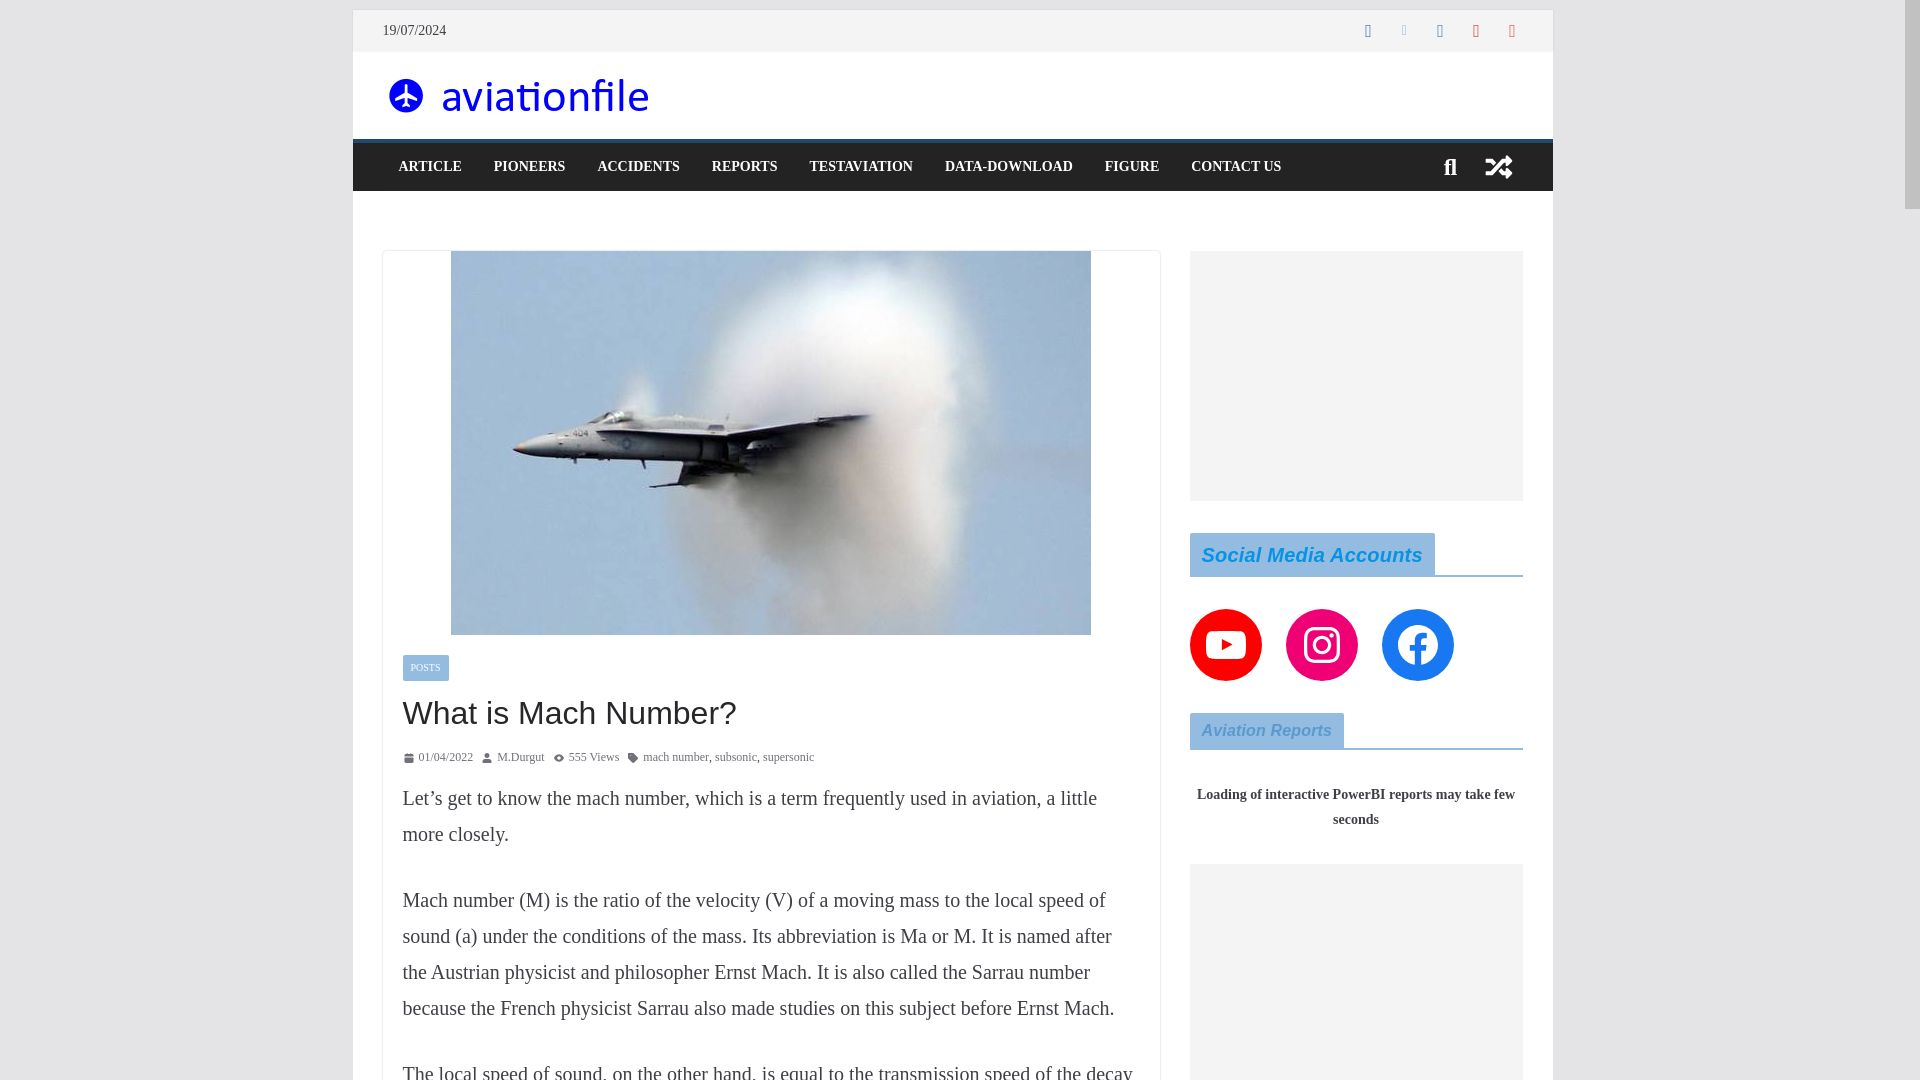 This screenshot has height=1080, width=1920. What do you see at coordinates (788, 758) in the screenshot?
I see `supersonic` at bounding box center [788, 758].